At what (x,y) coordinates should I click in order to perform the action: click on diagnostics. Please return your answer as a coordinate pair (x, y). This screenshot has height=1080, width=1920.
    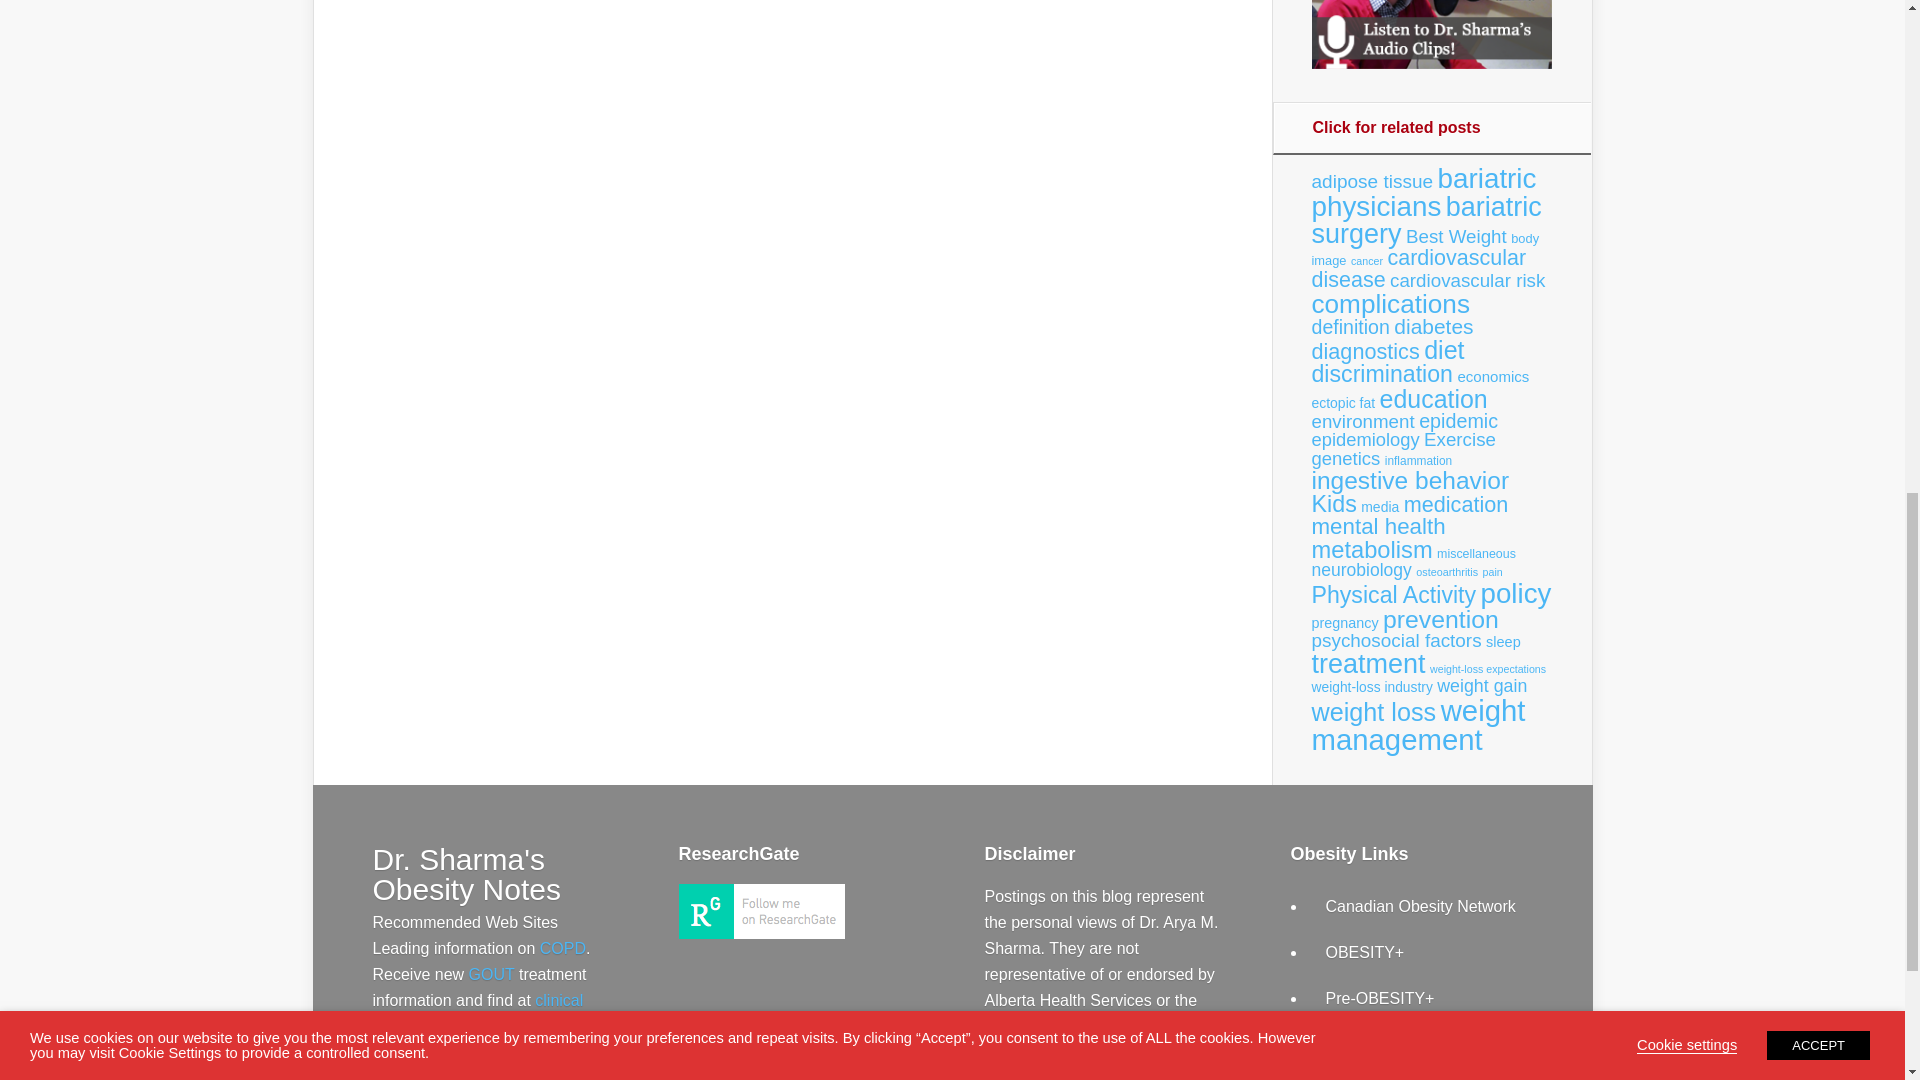
    Looking at the image, I should click on (1366, 351).